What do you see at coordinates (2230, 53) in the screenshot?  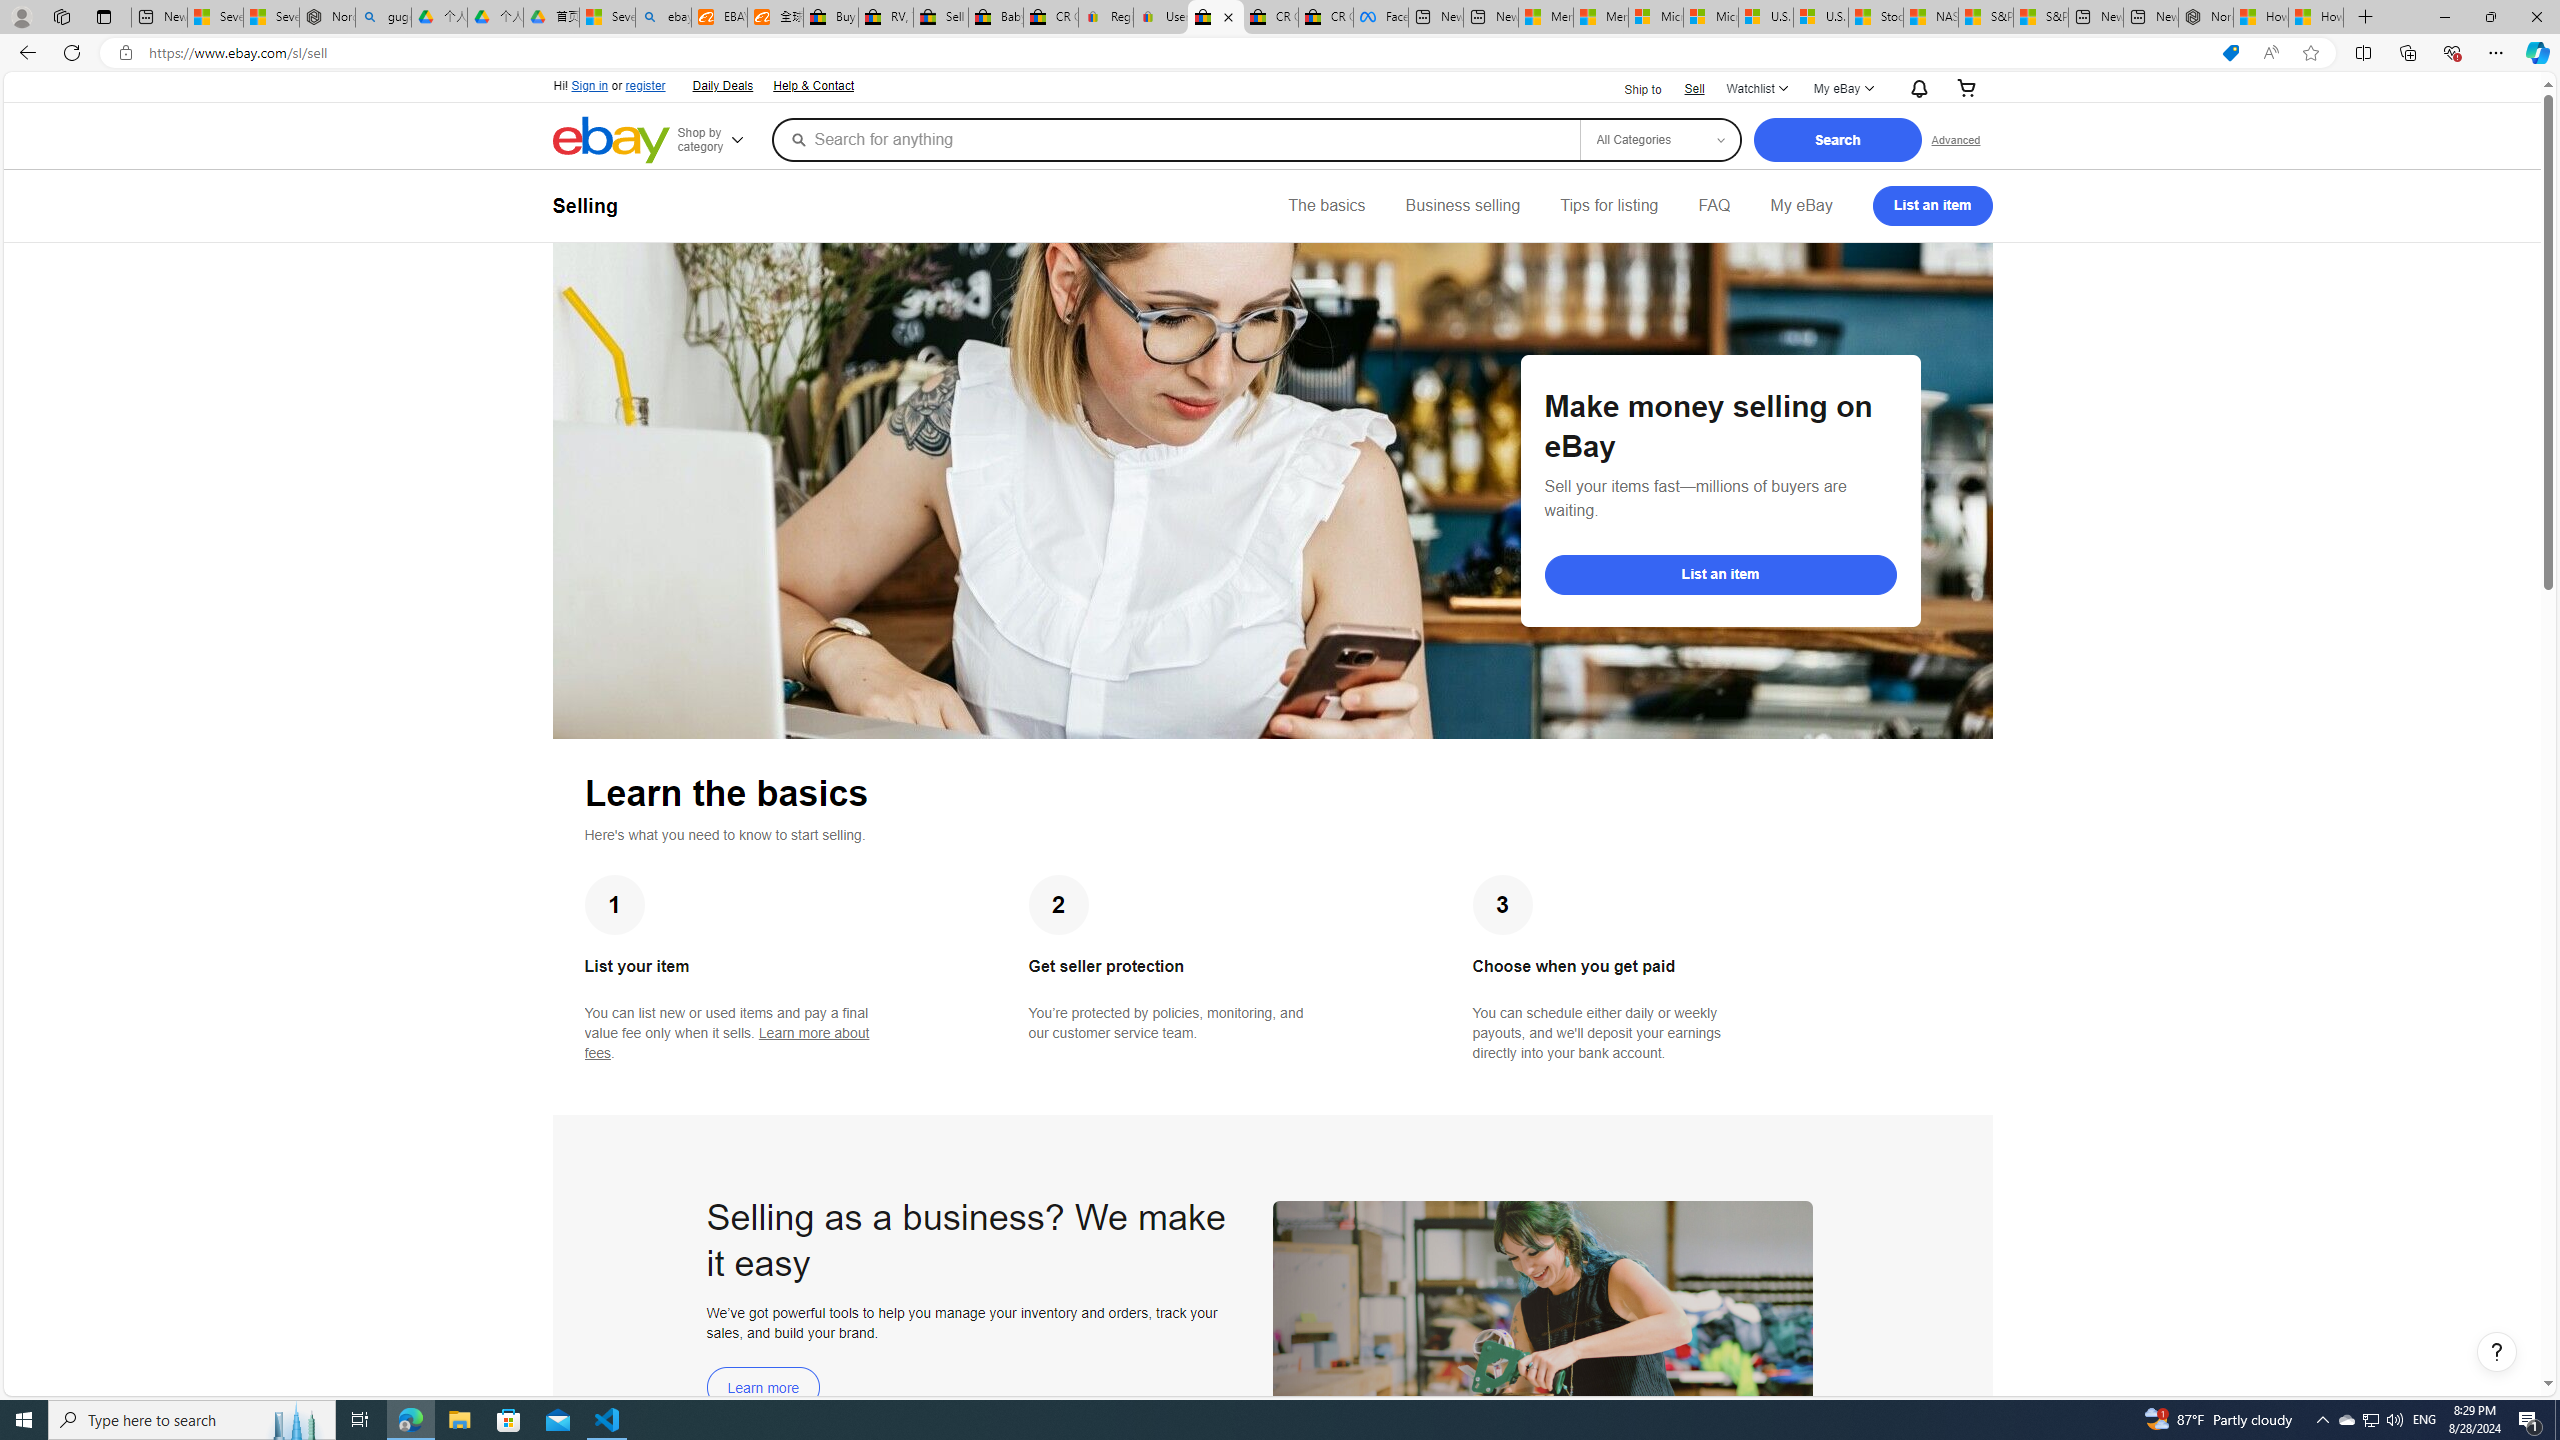 I see `This site has coupons! Shopping in Microsoft Edge` at bounding box center [2230, 53].